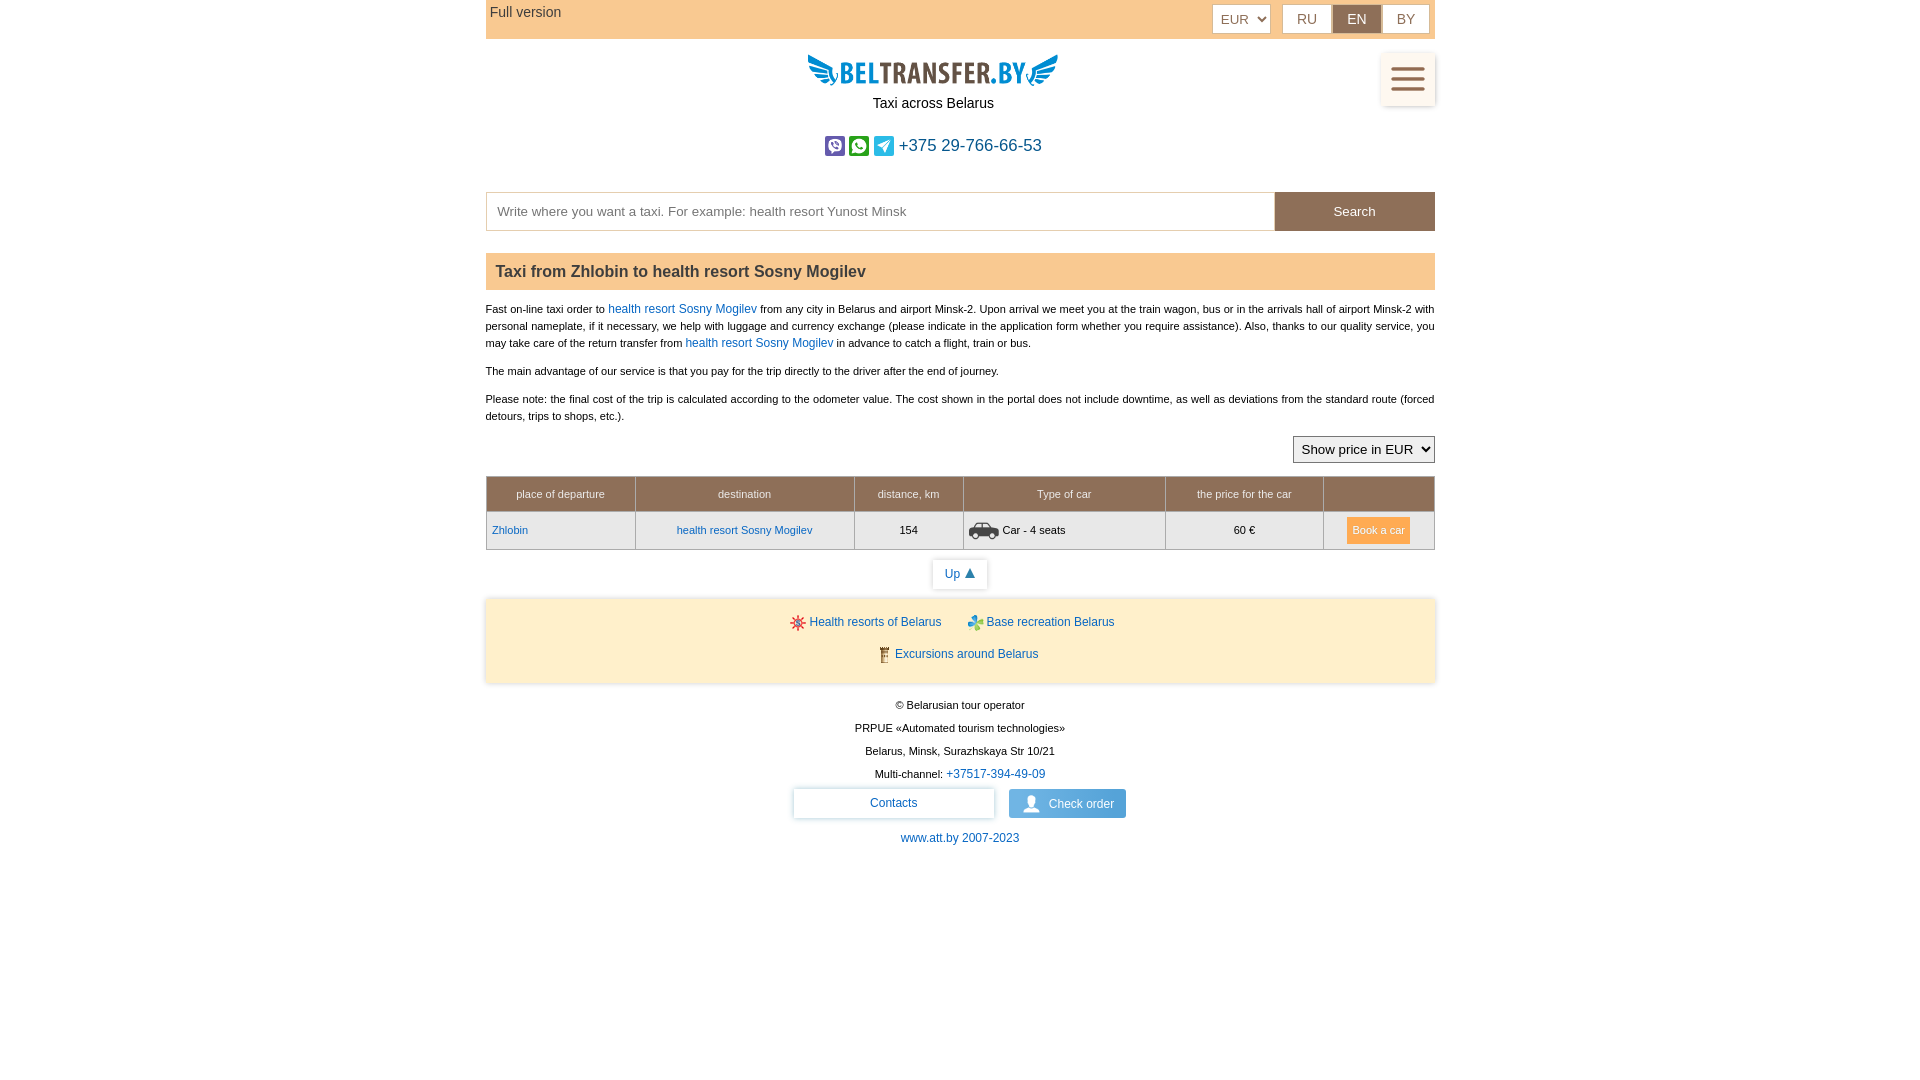  Describe the element at coordinates (1046, 622) in the screenshot. I see `Base recreation Belarus` at that location.